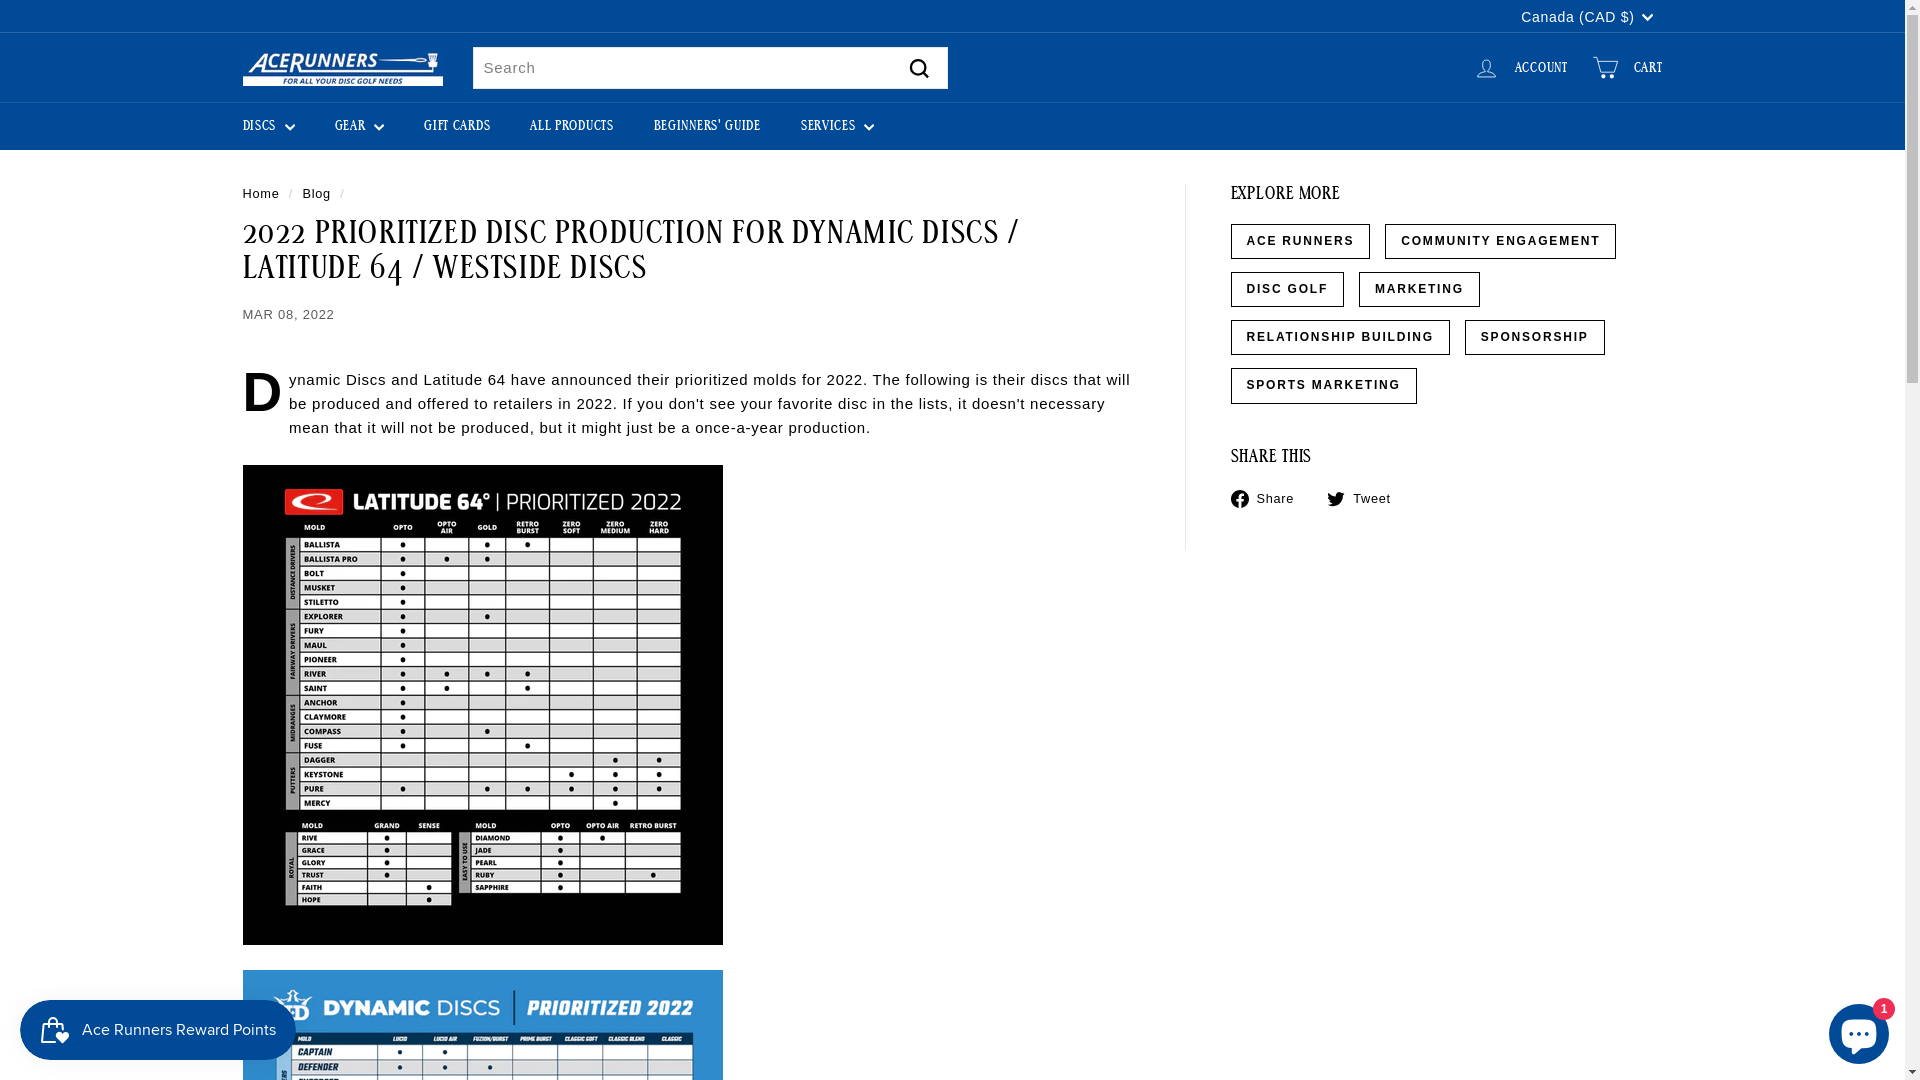  Describe the element at coordinates (1535, 338) in the screenshot. I see `SPONSORSHIP` at that location.